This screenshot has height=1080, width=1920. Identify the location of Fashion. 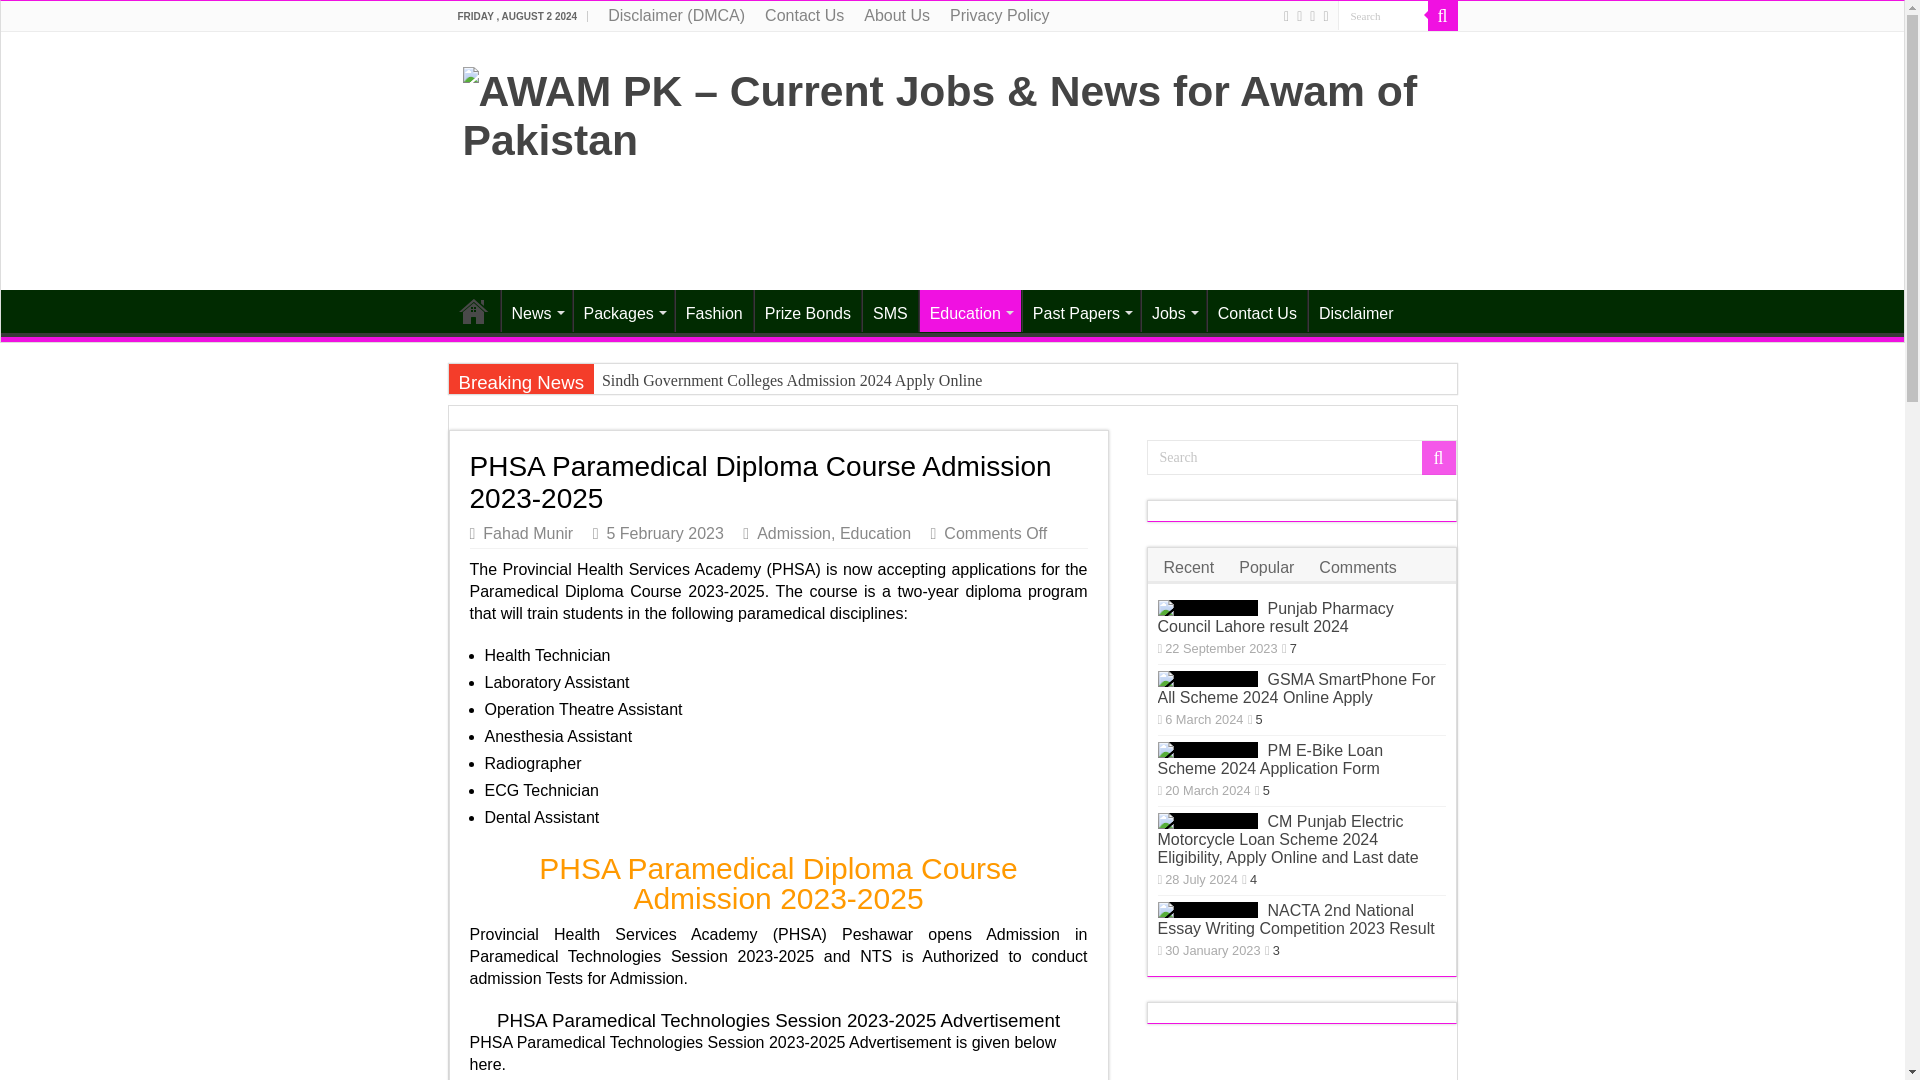
(714, 310).